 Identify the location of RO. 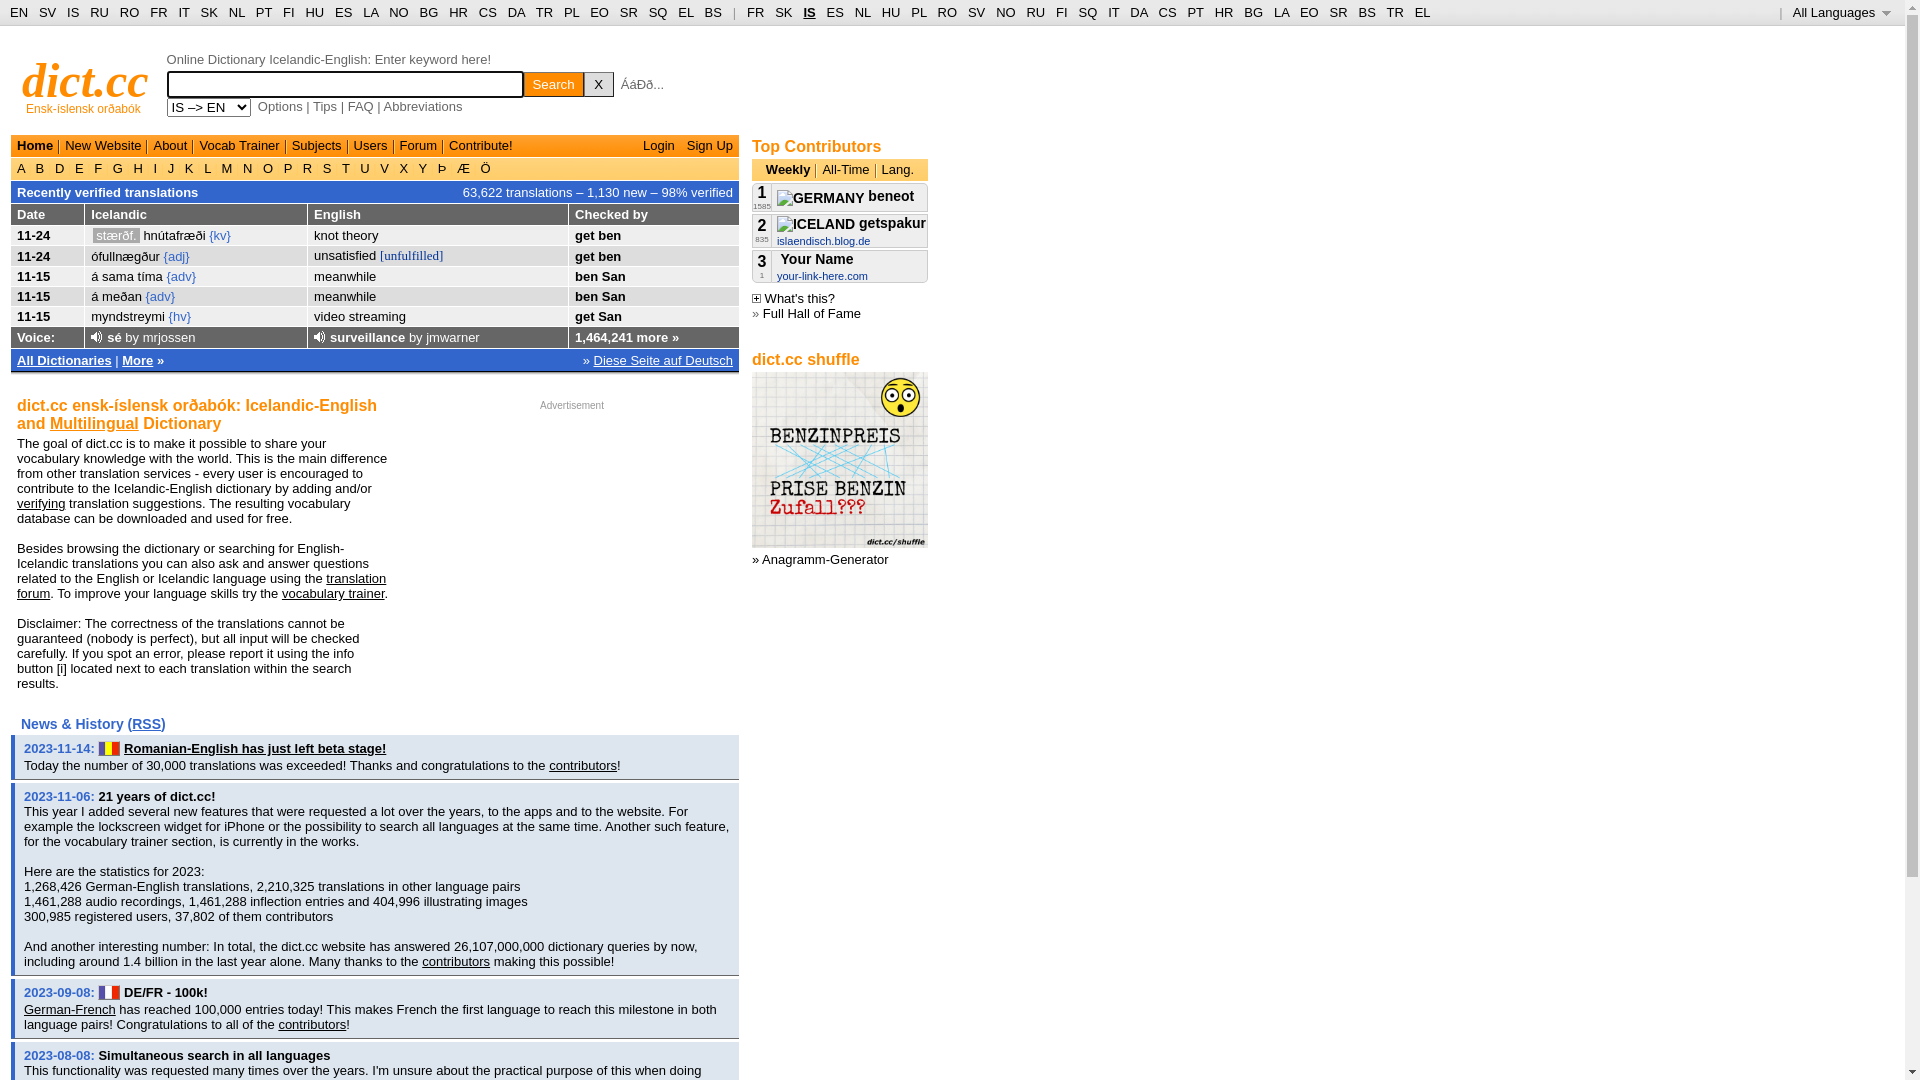
(948, 12).